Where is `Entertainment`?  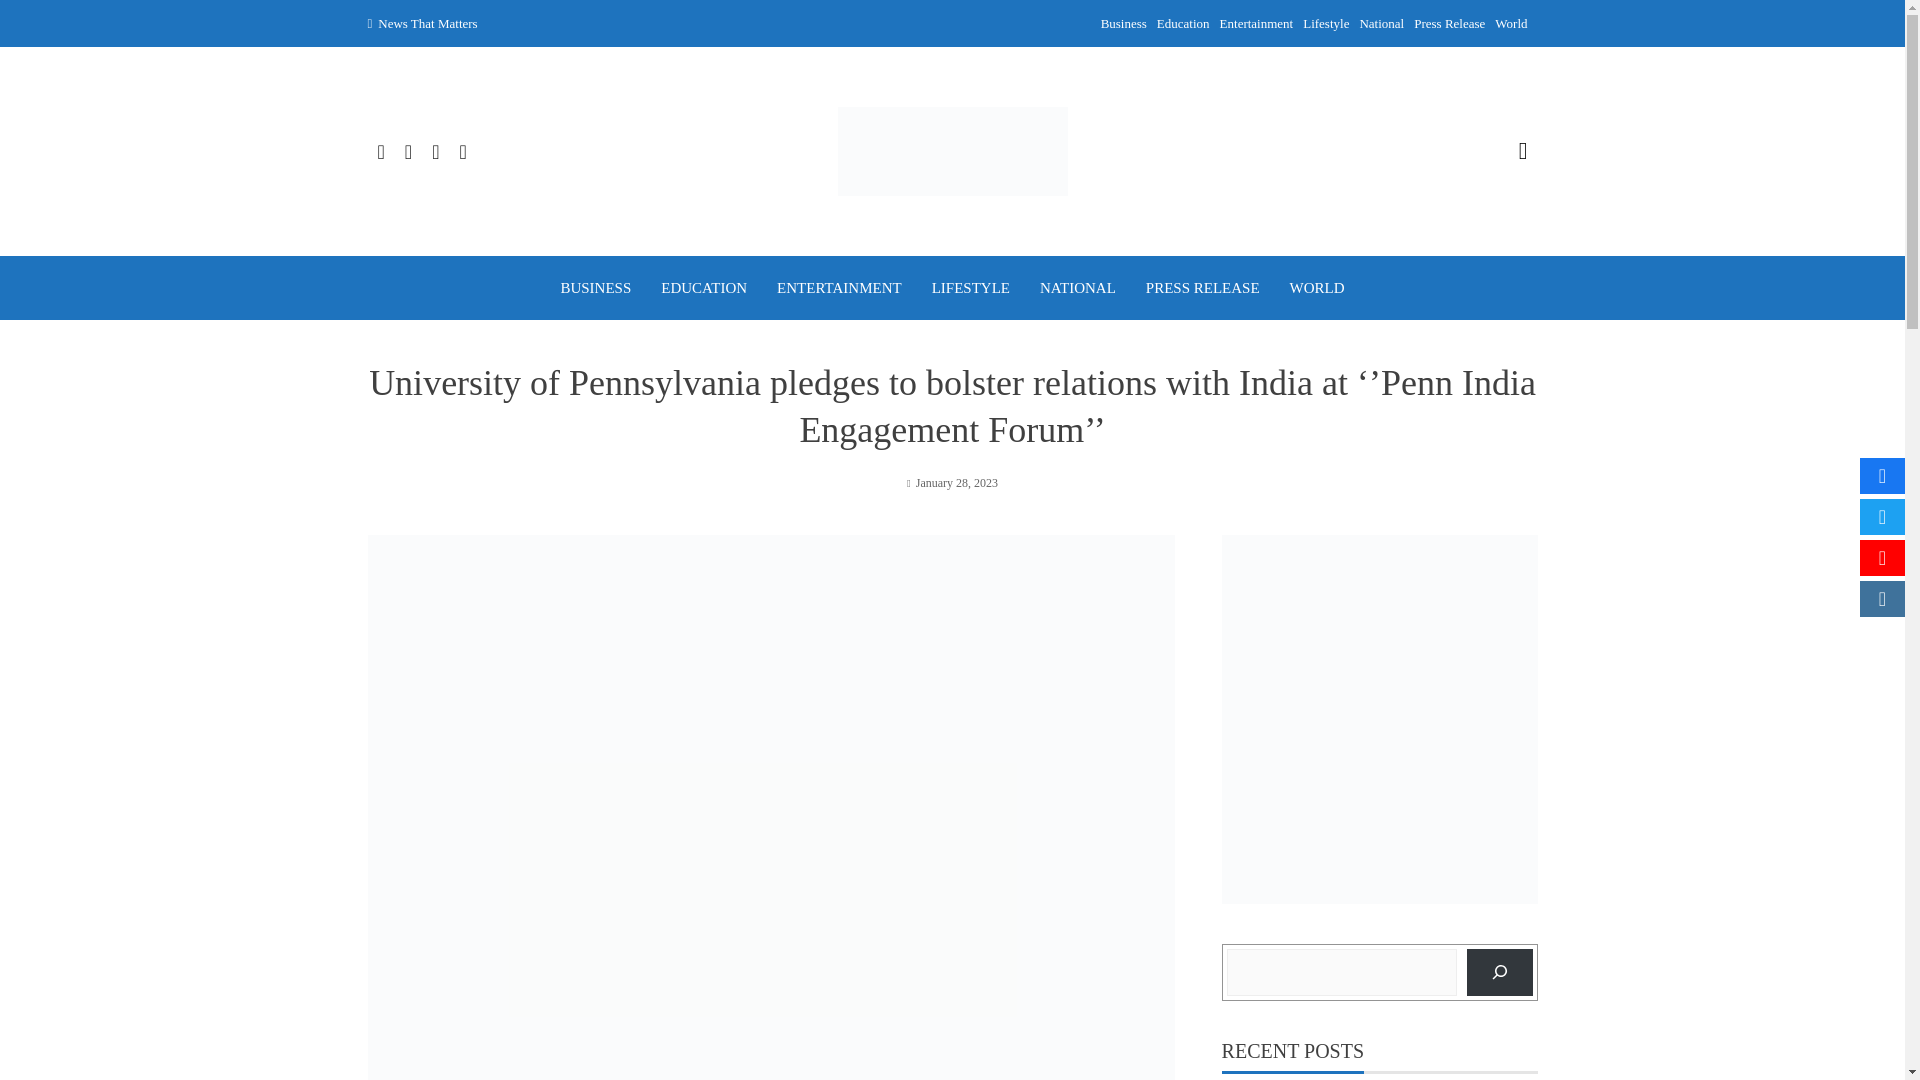 Entertainment is located at coordinates (1256, 24).